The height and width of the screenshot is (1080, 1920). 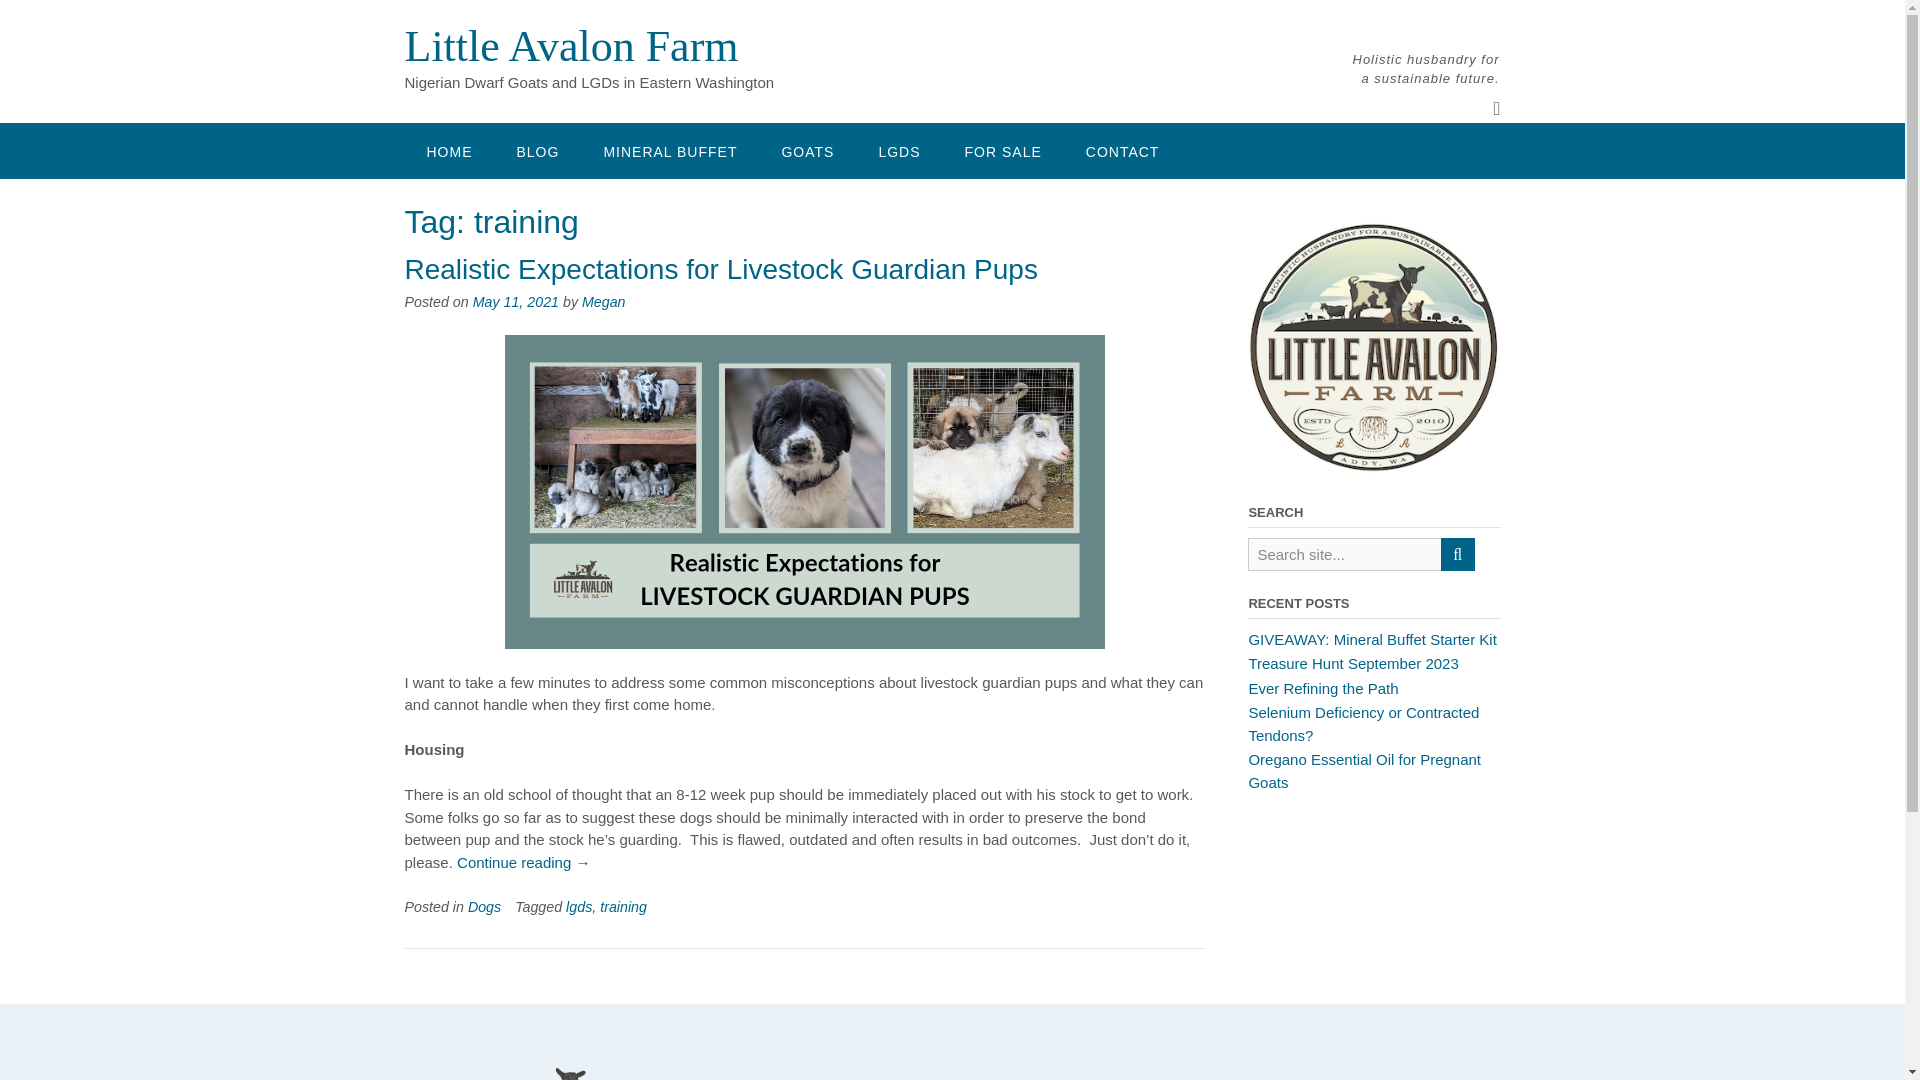 What do you see at coordinates (1002, 151) in the screenshot?
I see `FOR SALE` at bounding box center [1002, 151].